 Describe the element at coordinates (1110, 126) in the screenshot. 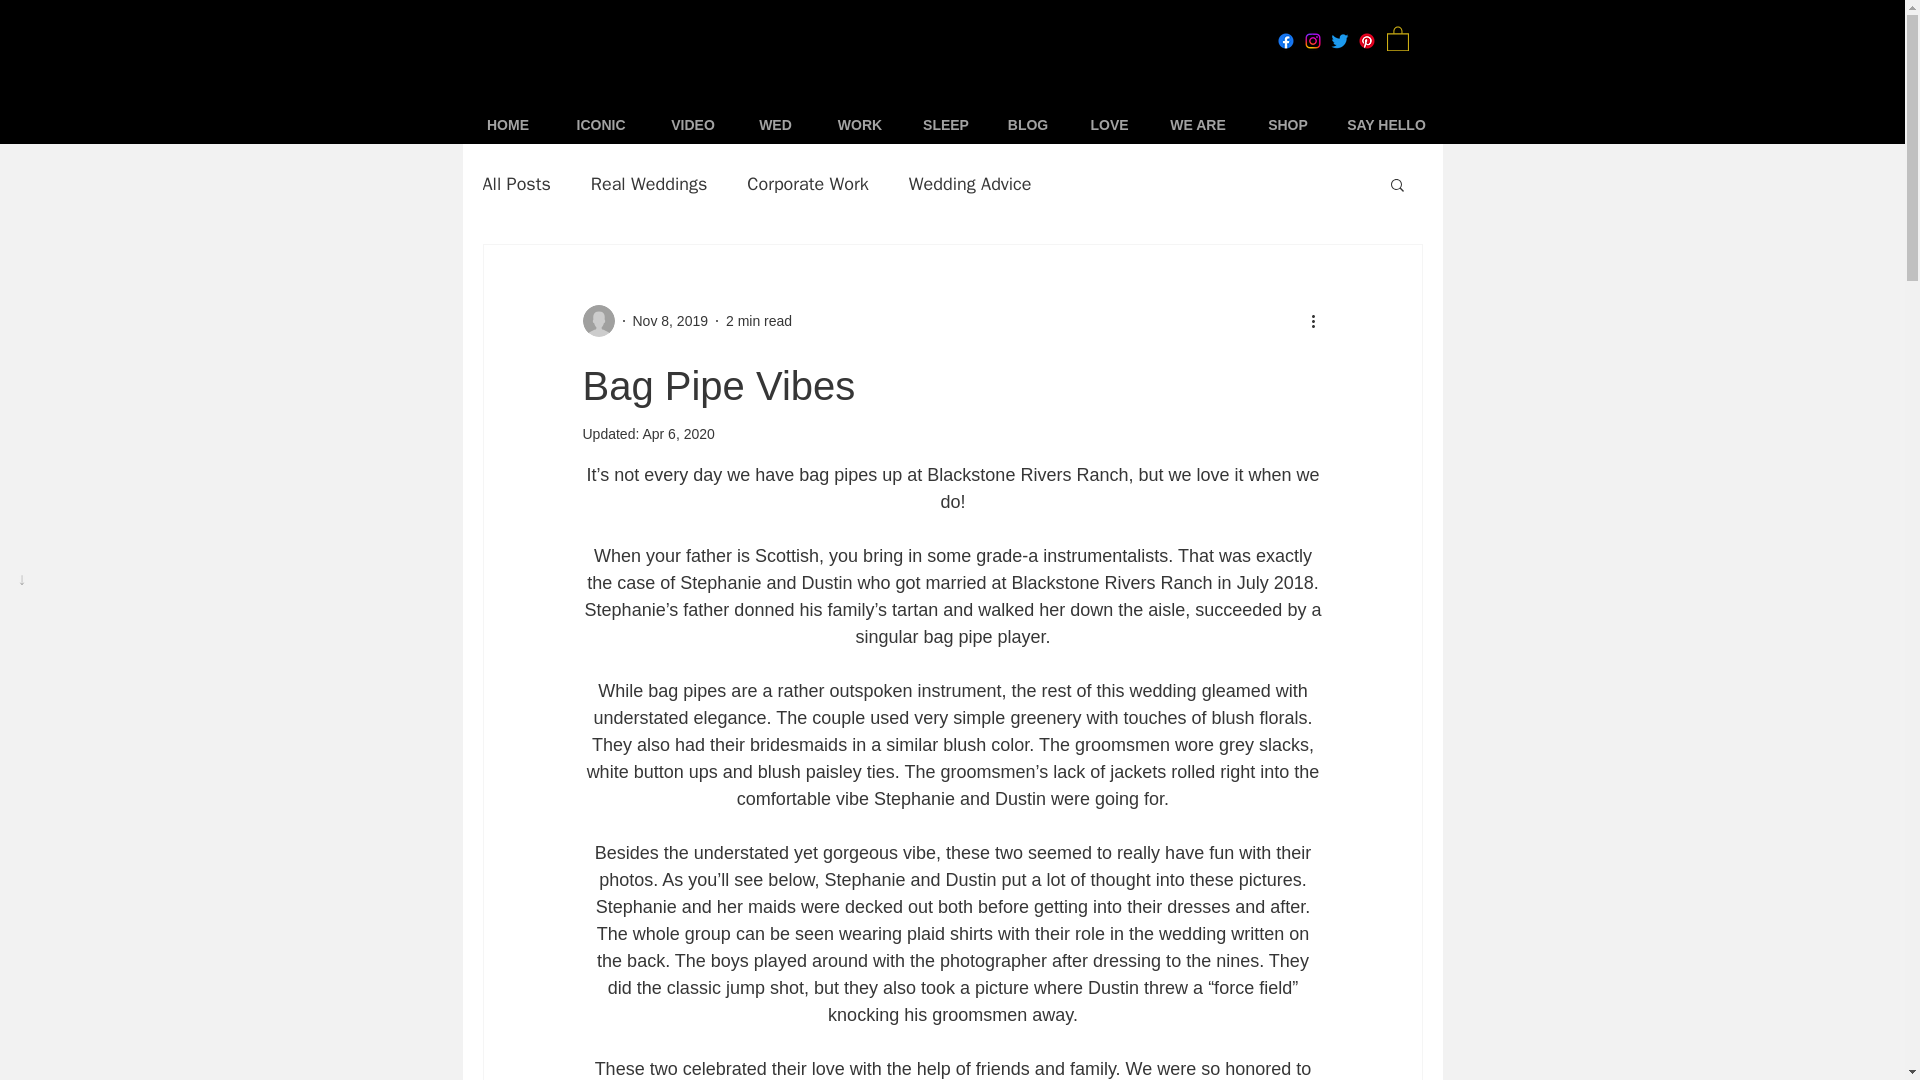

I see `LOVE` at that location.